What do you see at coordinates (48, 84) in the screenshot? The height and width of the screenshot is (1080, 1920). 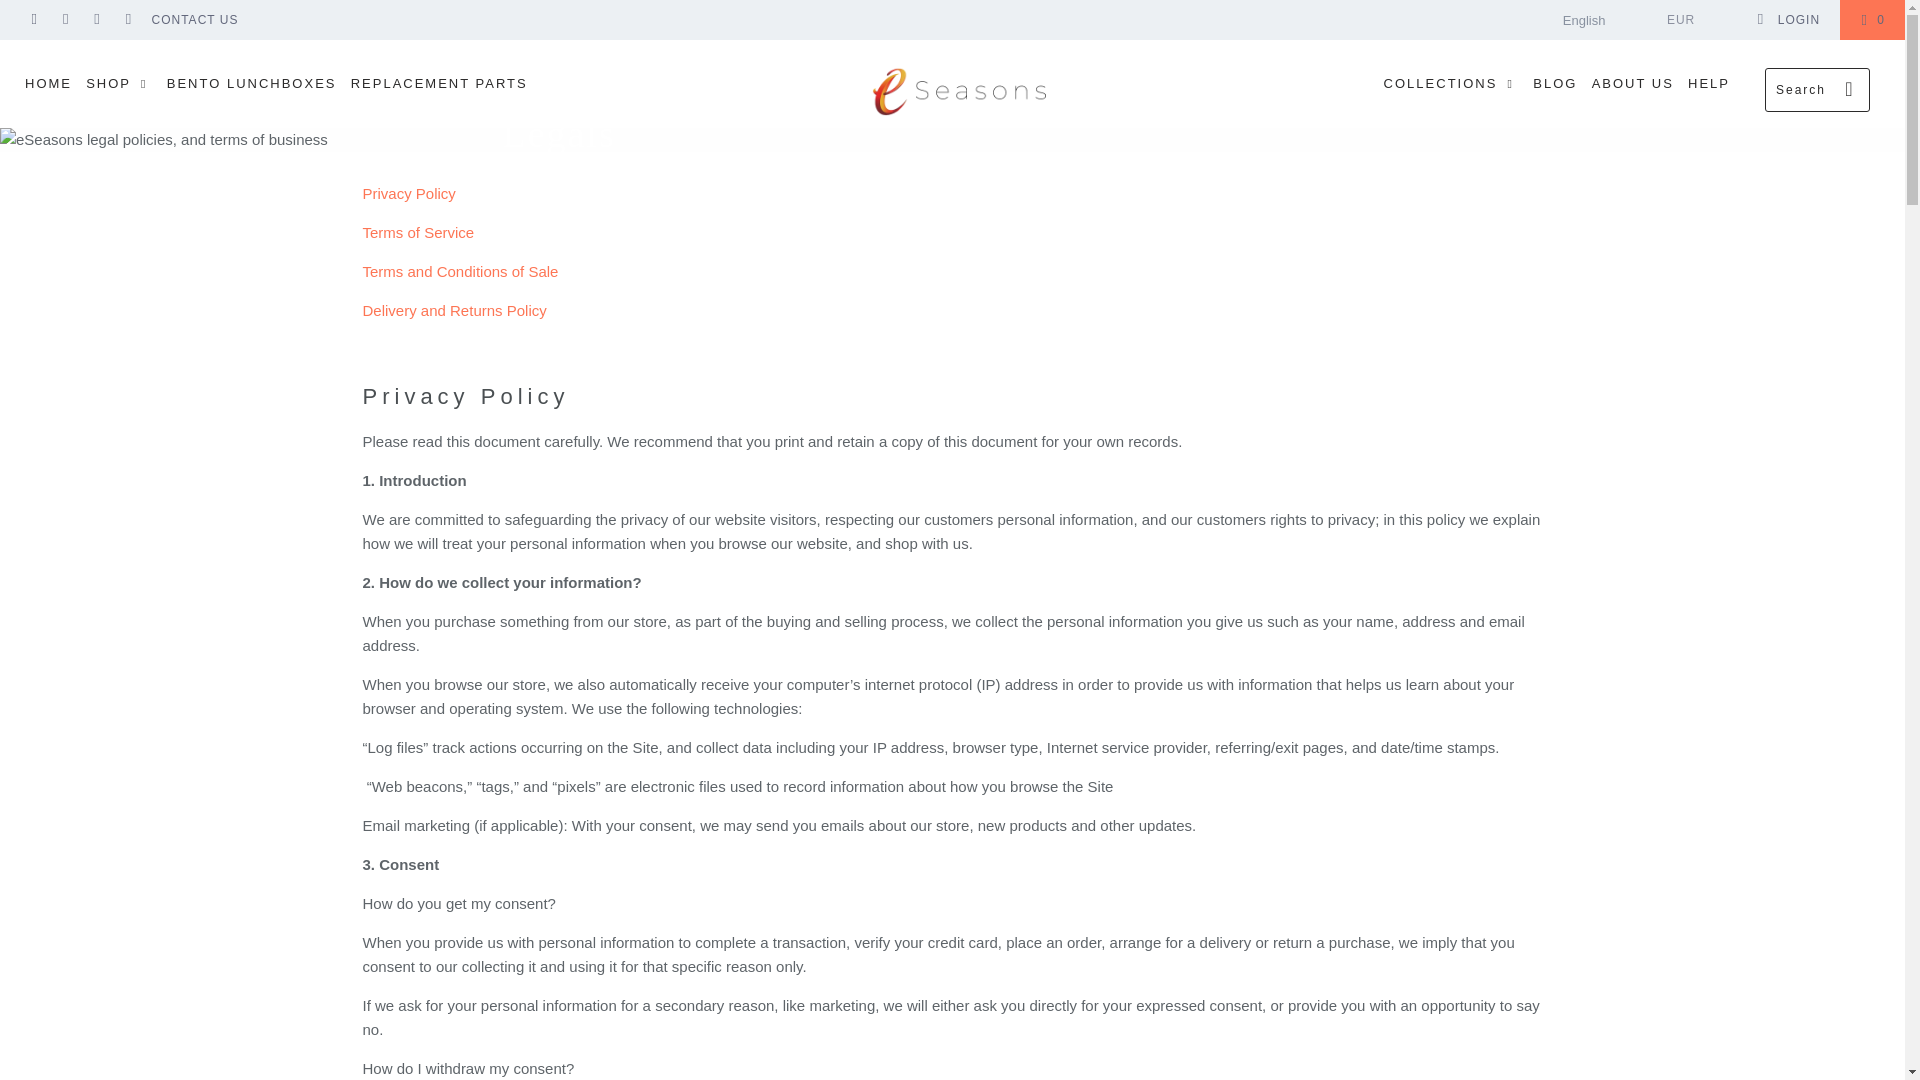 I see `HOME` at bounding box center [48, 84].